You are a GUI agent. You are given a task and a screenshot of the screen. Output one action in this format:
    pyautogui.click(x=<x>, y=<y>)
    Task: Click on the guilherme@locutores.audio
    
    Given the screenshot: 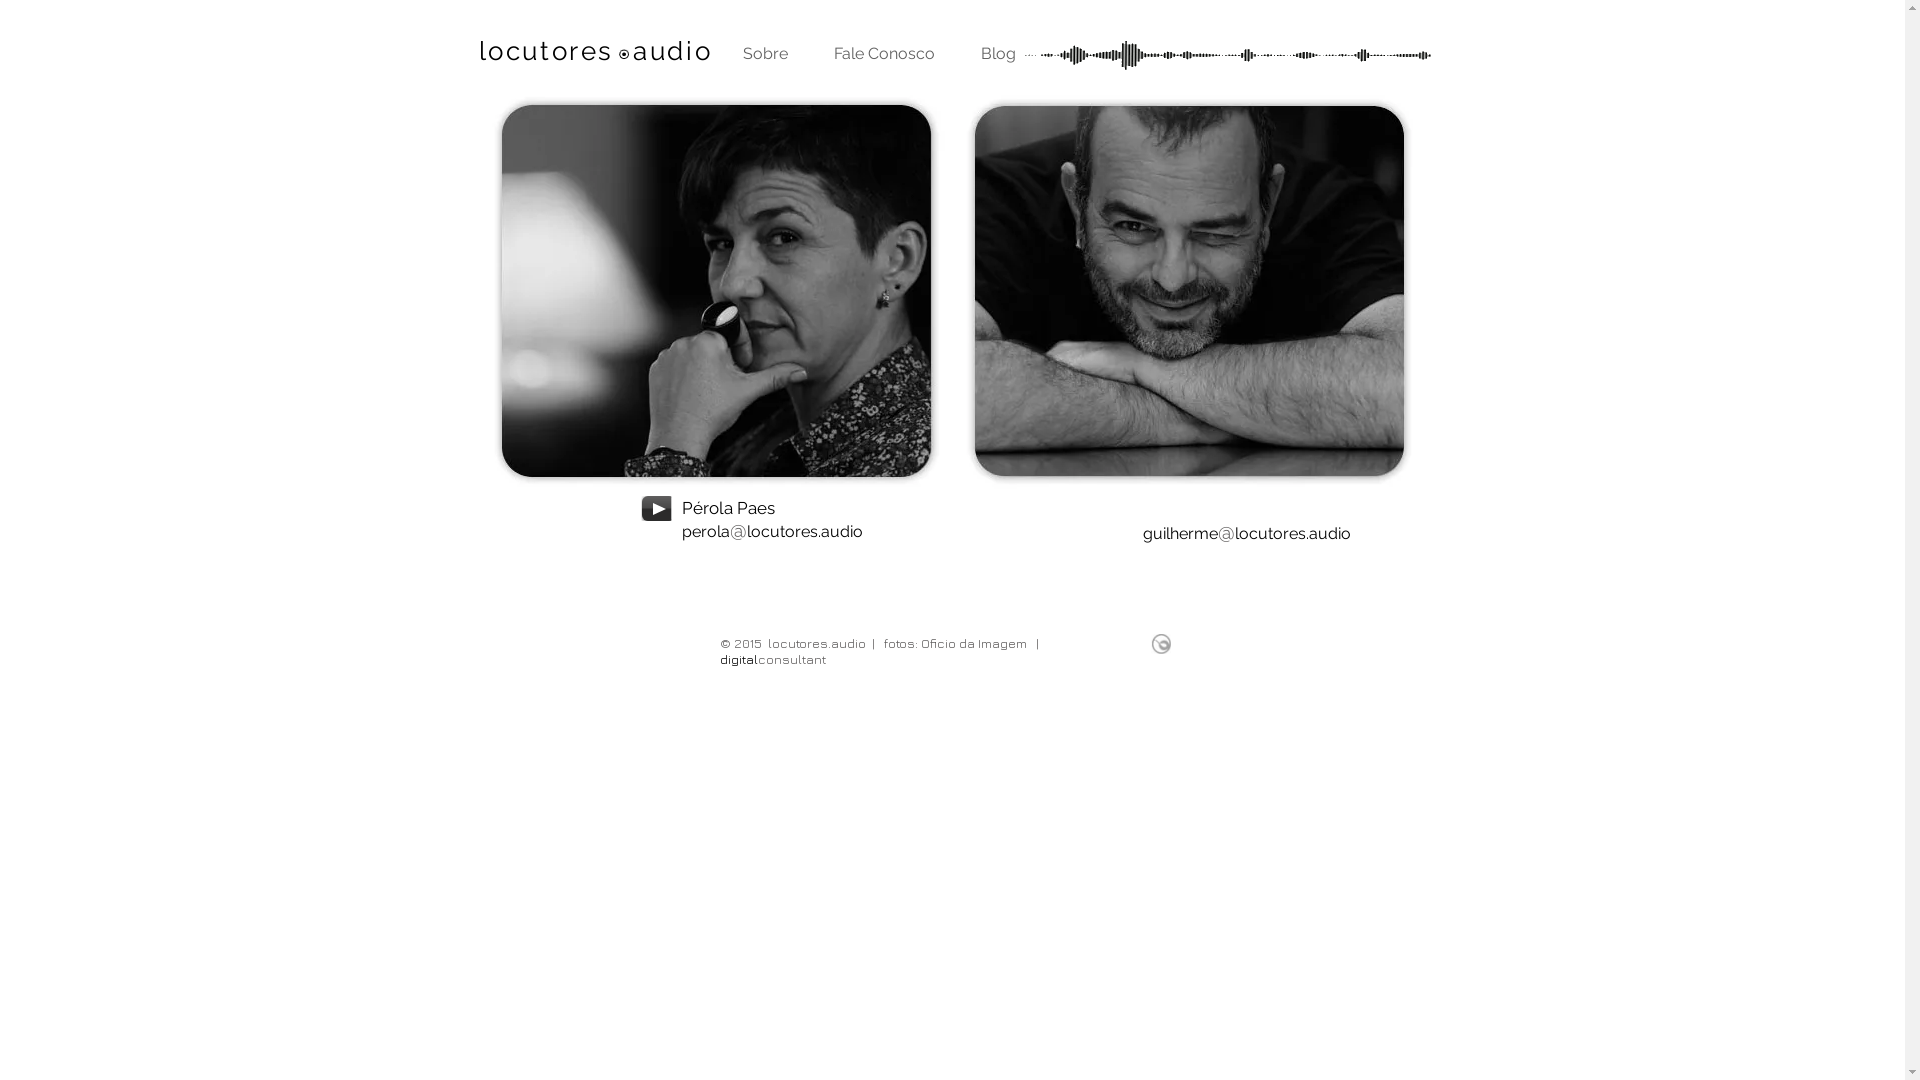 What is the action you would take?
    pyautogui.click(x=1246, y=534)
    